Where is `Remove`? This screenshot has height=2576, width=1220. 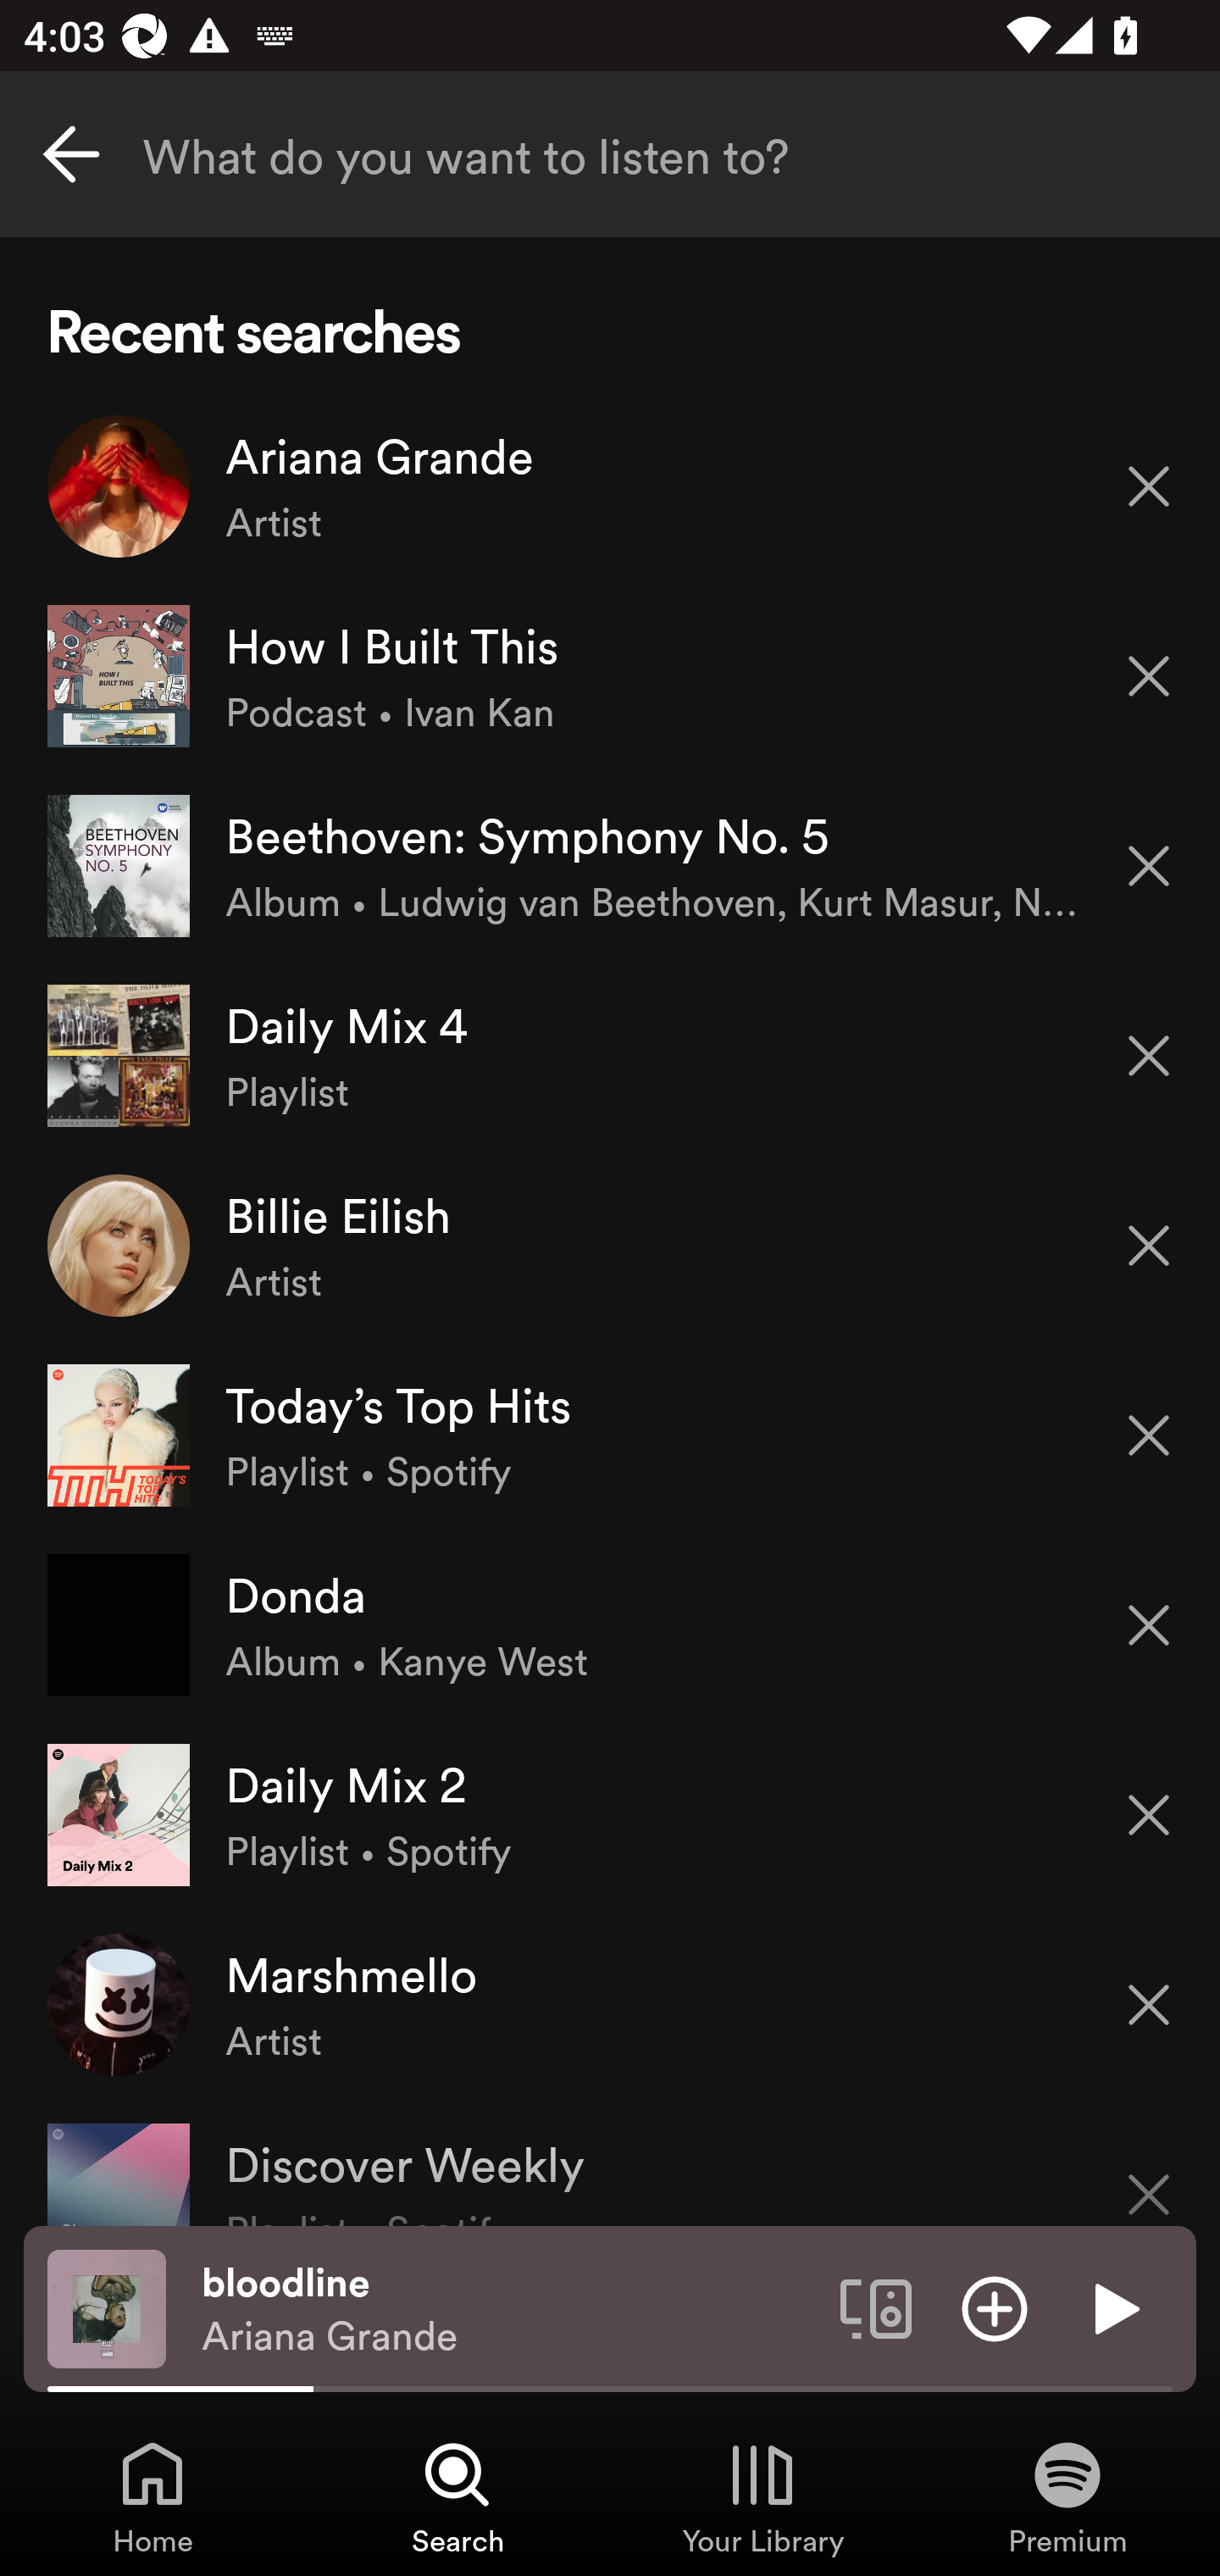 Remove is located at coordinates (1149, 1435).